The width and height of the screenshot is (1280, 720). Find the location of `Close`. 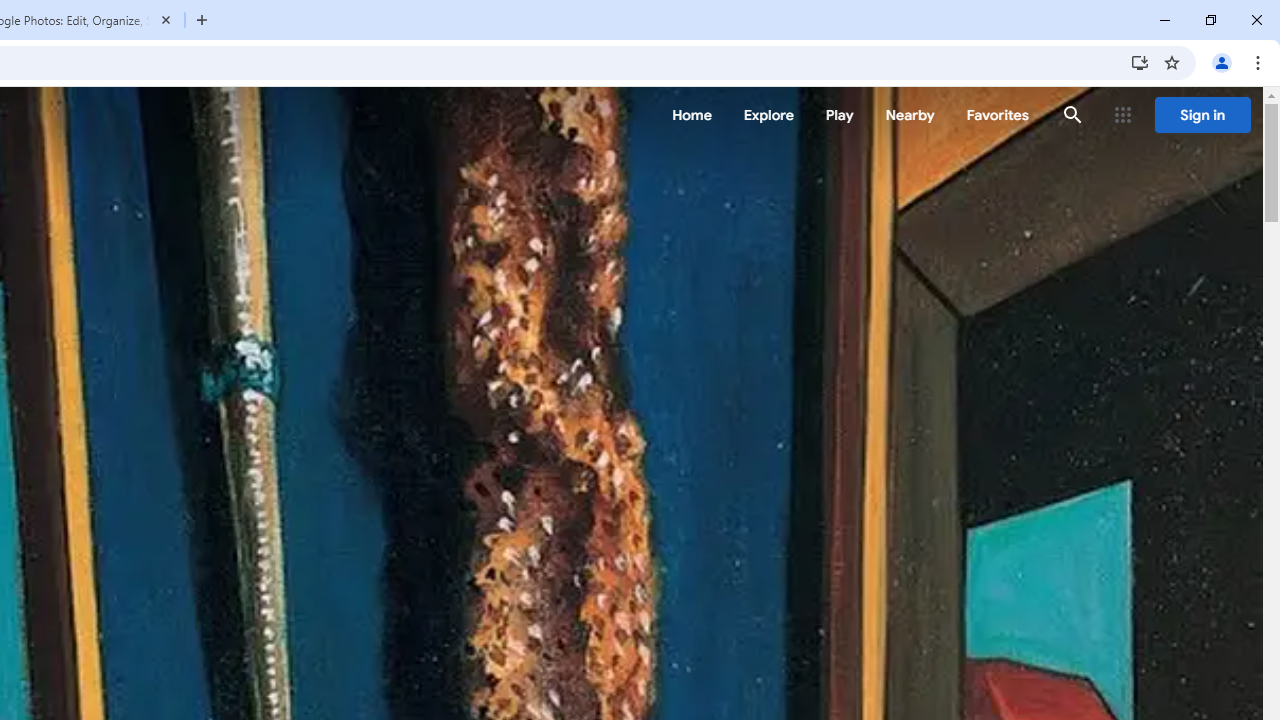

Close is located at coordinates (166, 19).